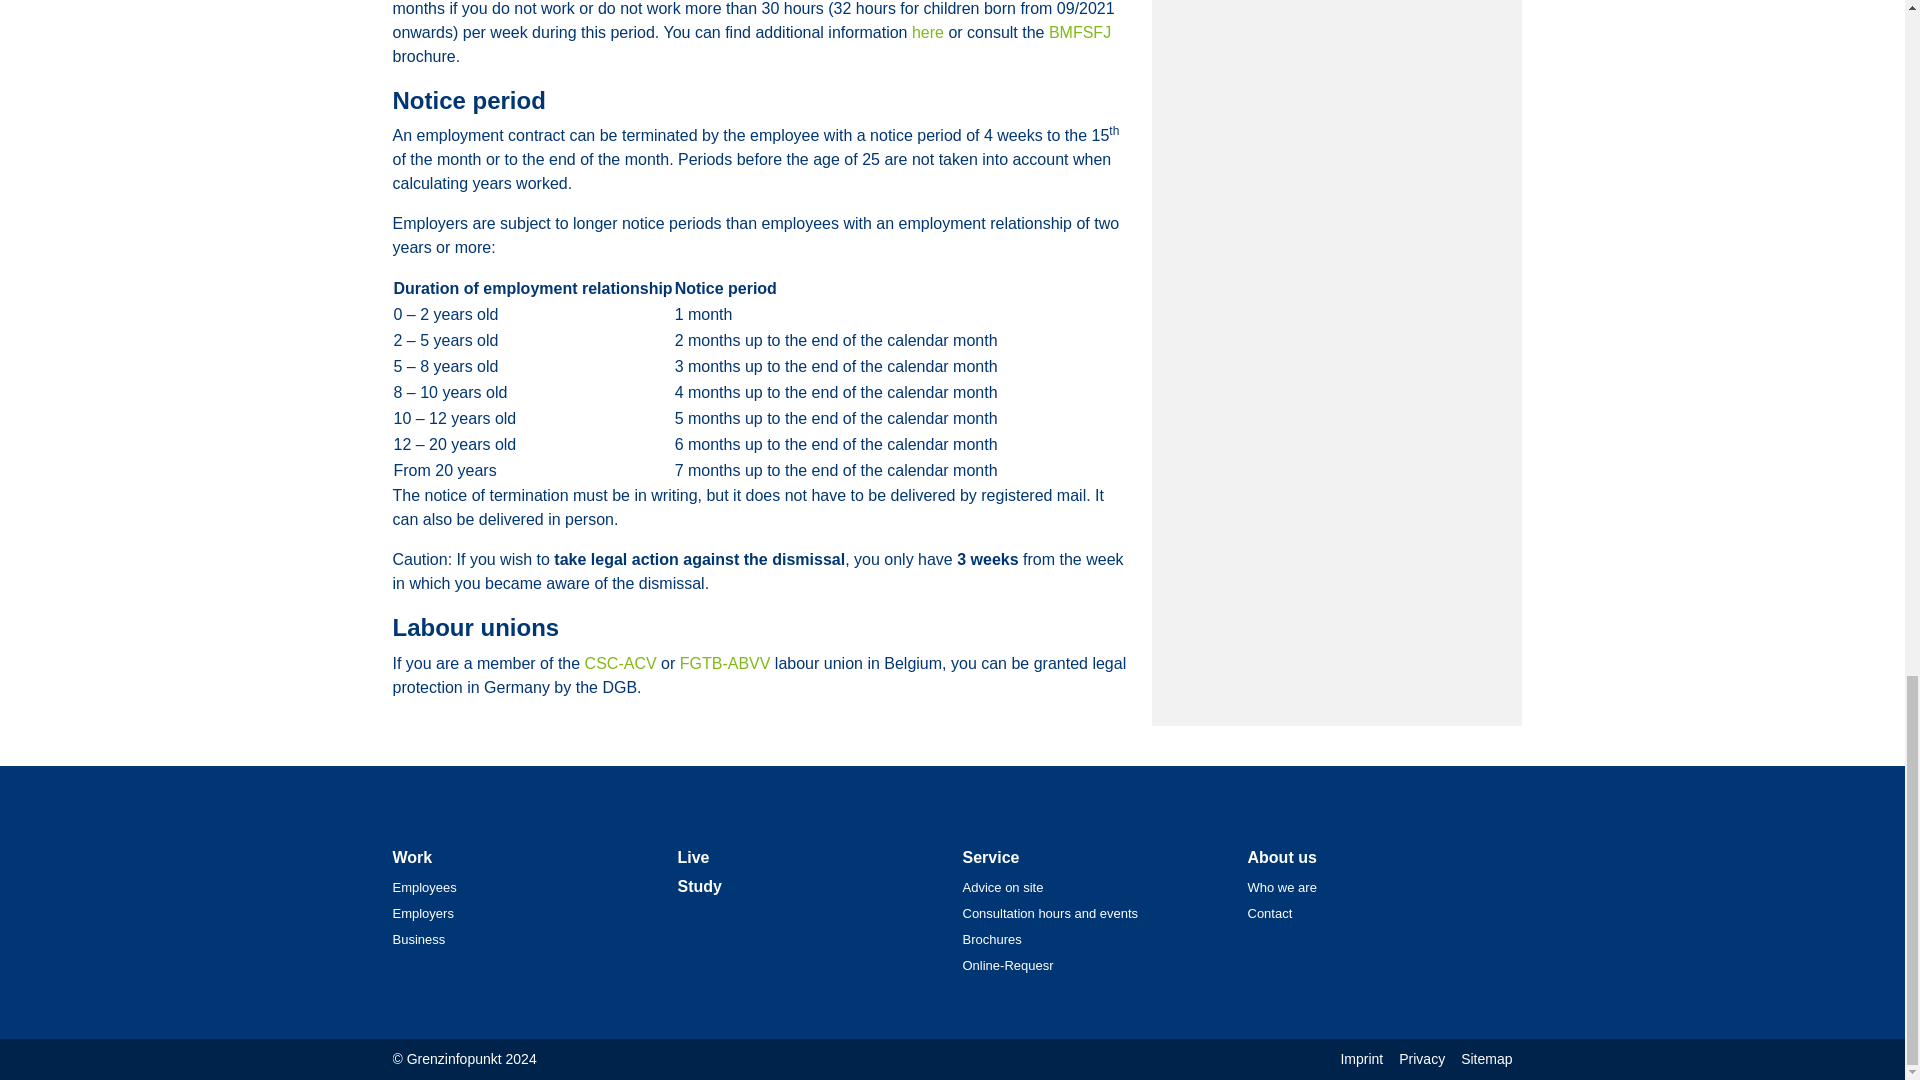 Image resolution: width=1920 pixels, height=1080 pixels. I want to click on CSC-ACV, so click(620, 662).